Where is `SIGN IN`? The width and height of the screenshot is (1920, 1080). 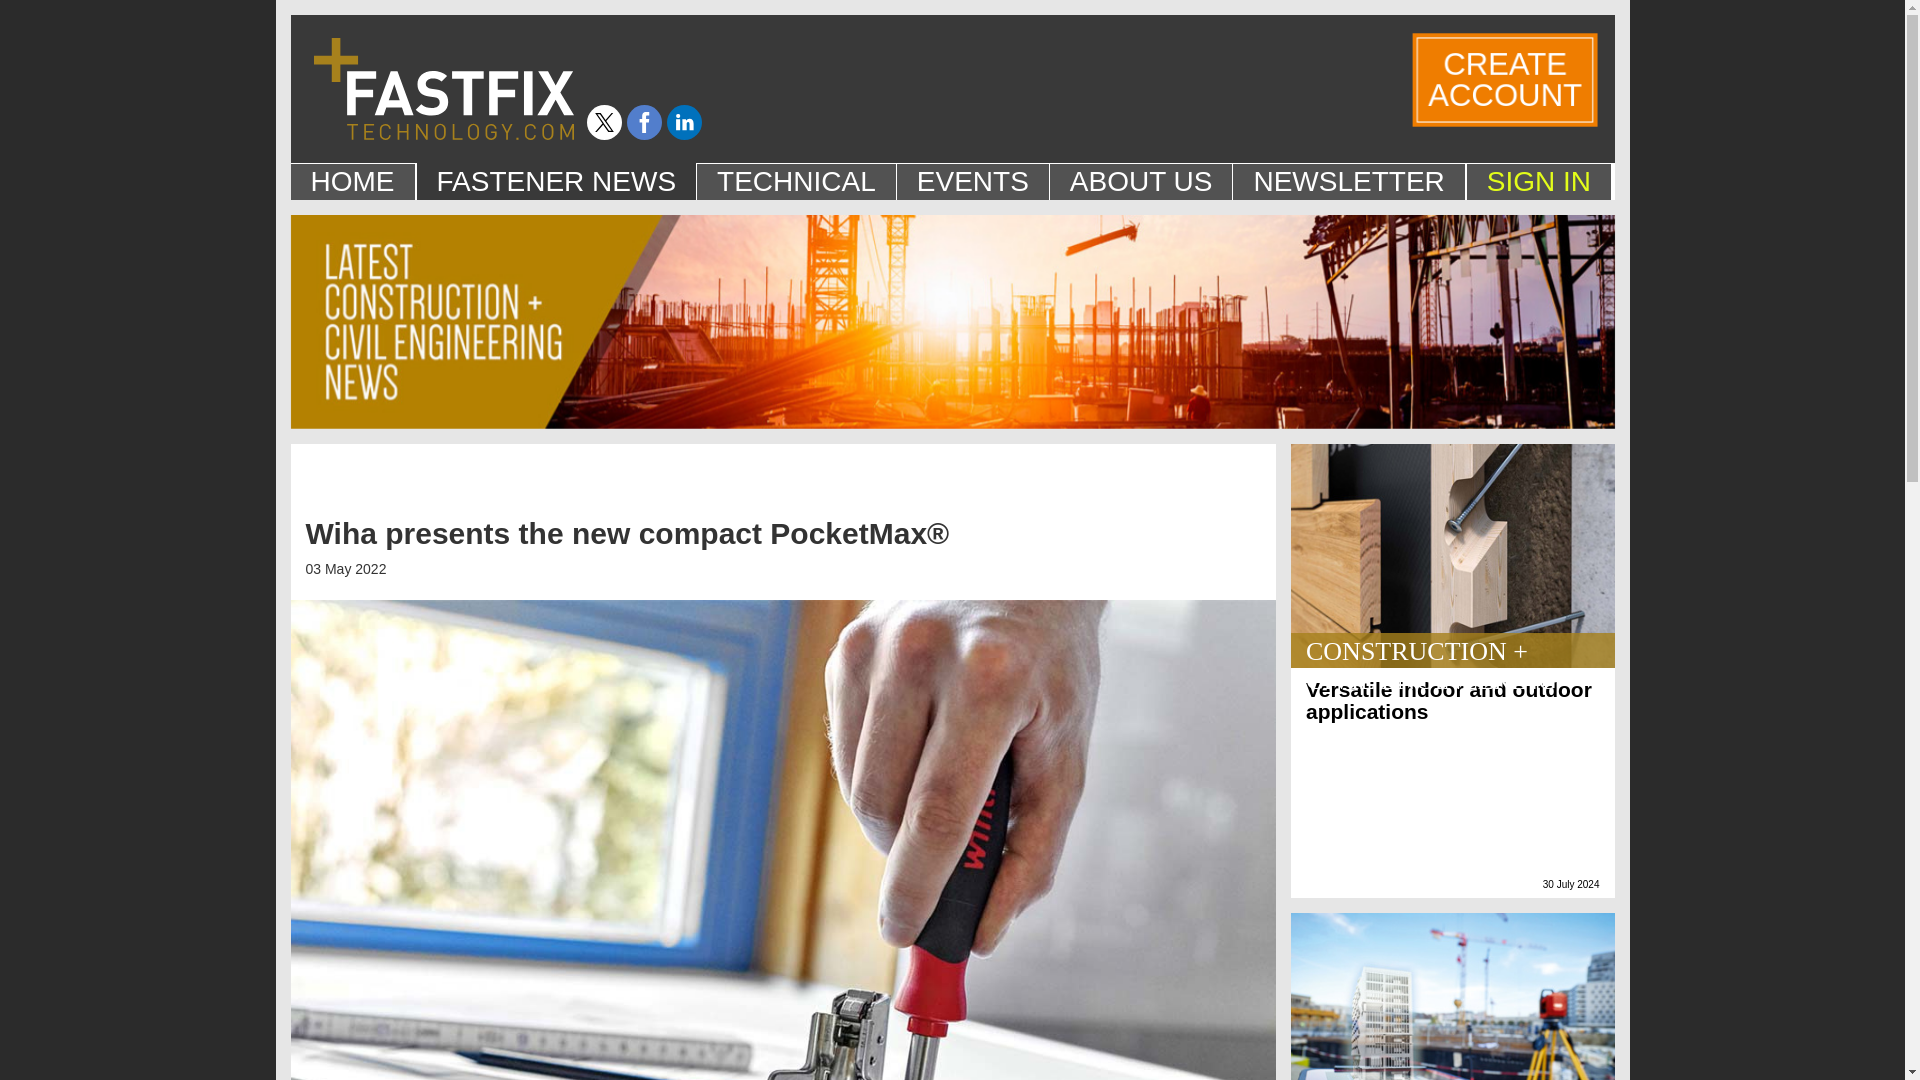
SIGN IN is located at coordinates (1539, 181).